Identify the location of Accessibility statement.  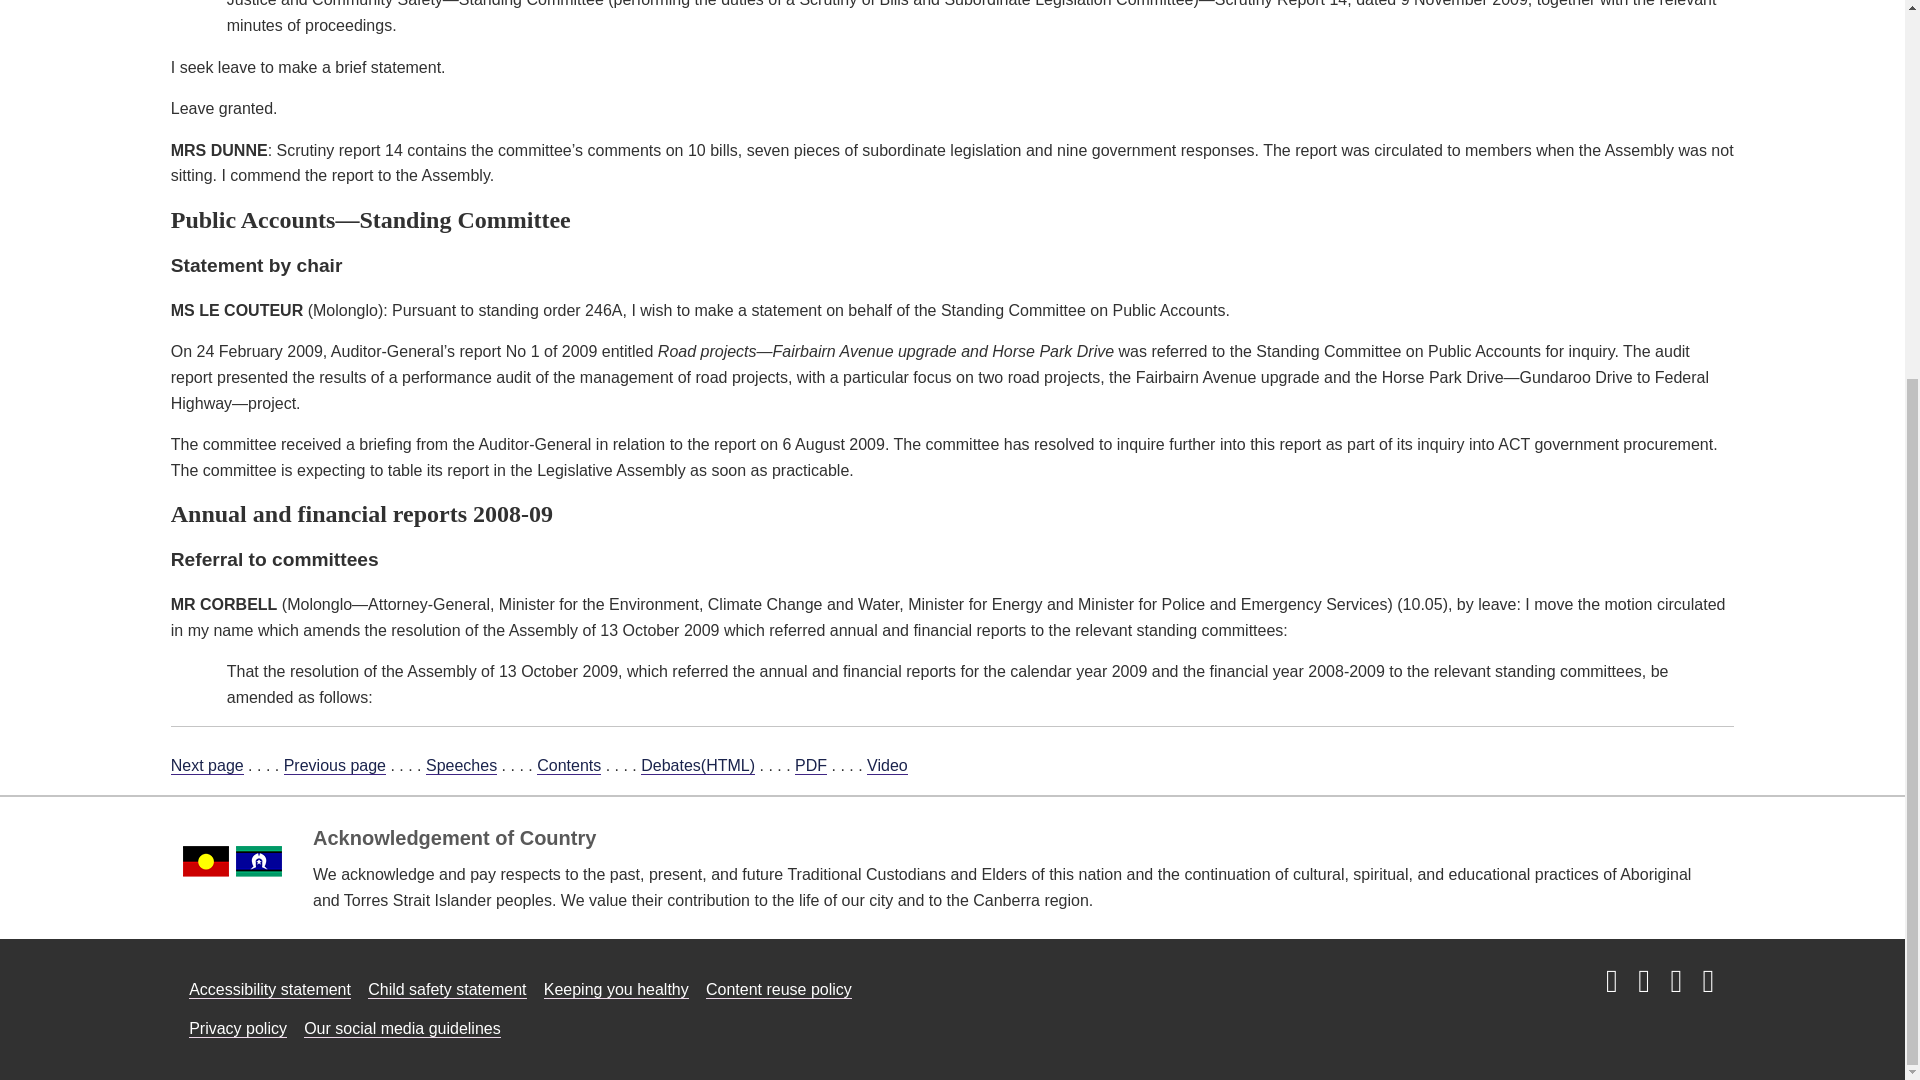
(270, 990).